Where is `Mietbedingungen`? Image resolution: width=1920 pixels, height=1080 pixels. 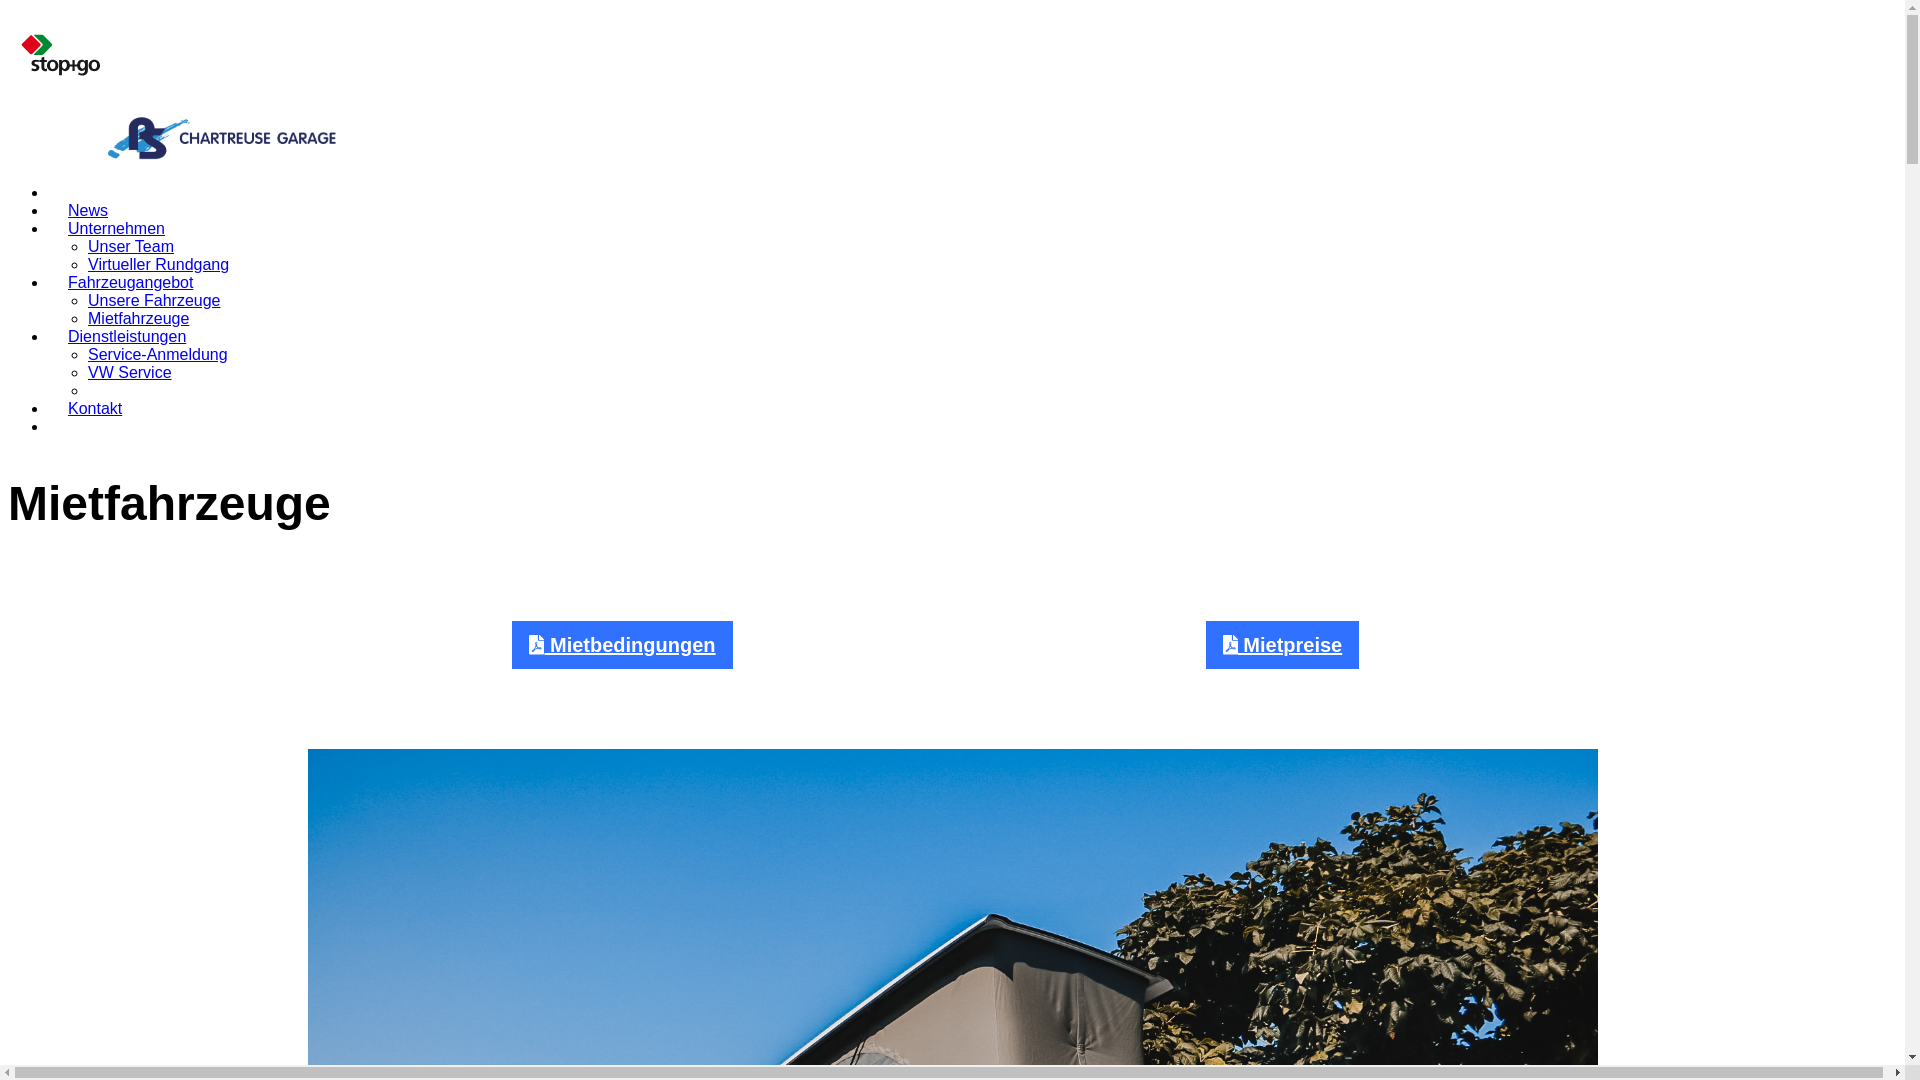
Mietbedingungen is located at coordinates (622, 645).